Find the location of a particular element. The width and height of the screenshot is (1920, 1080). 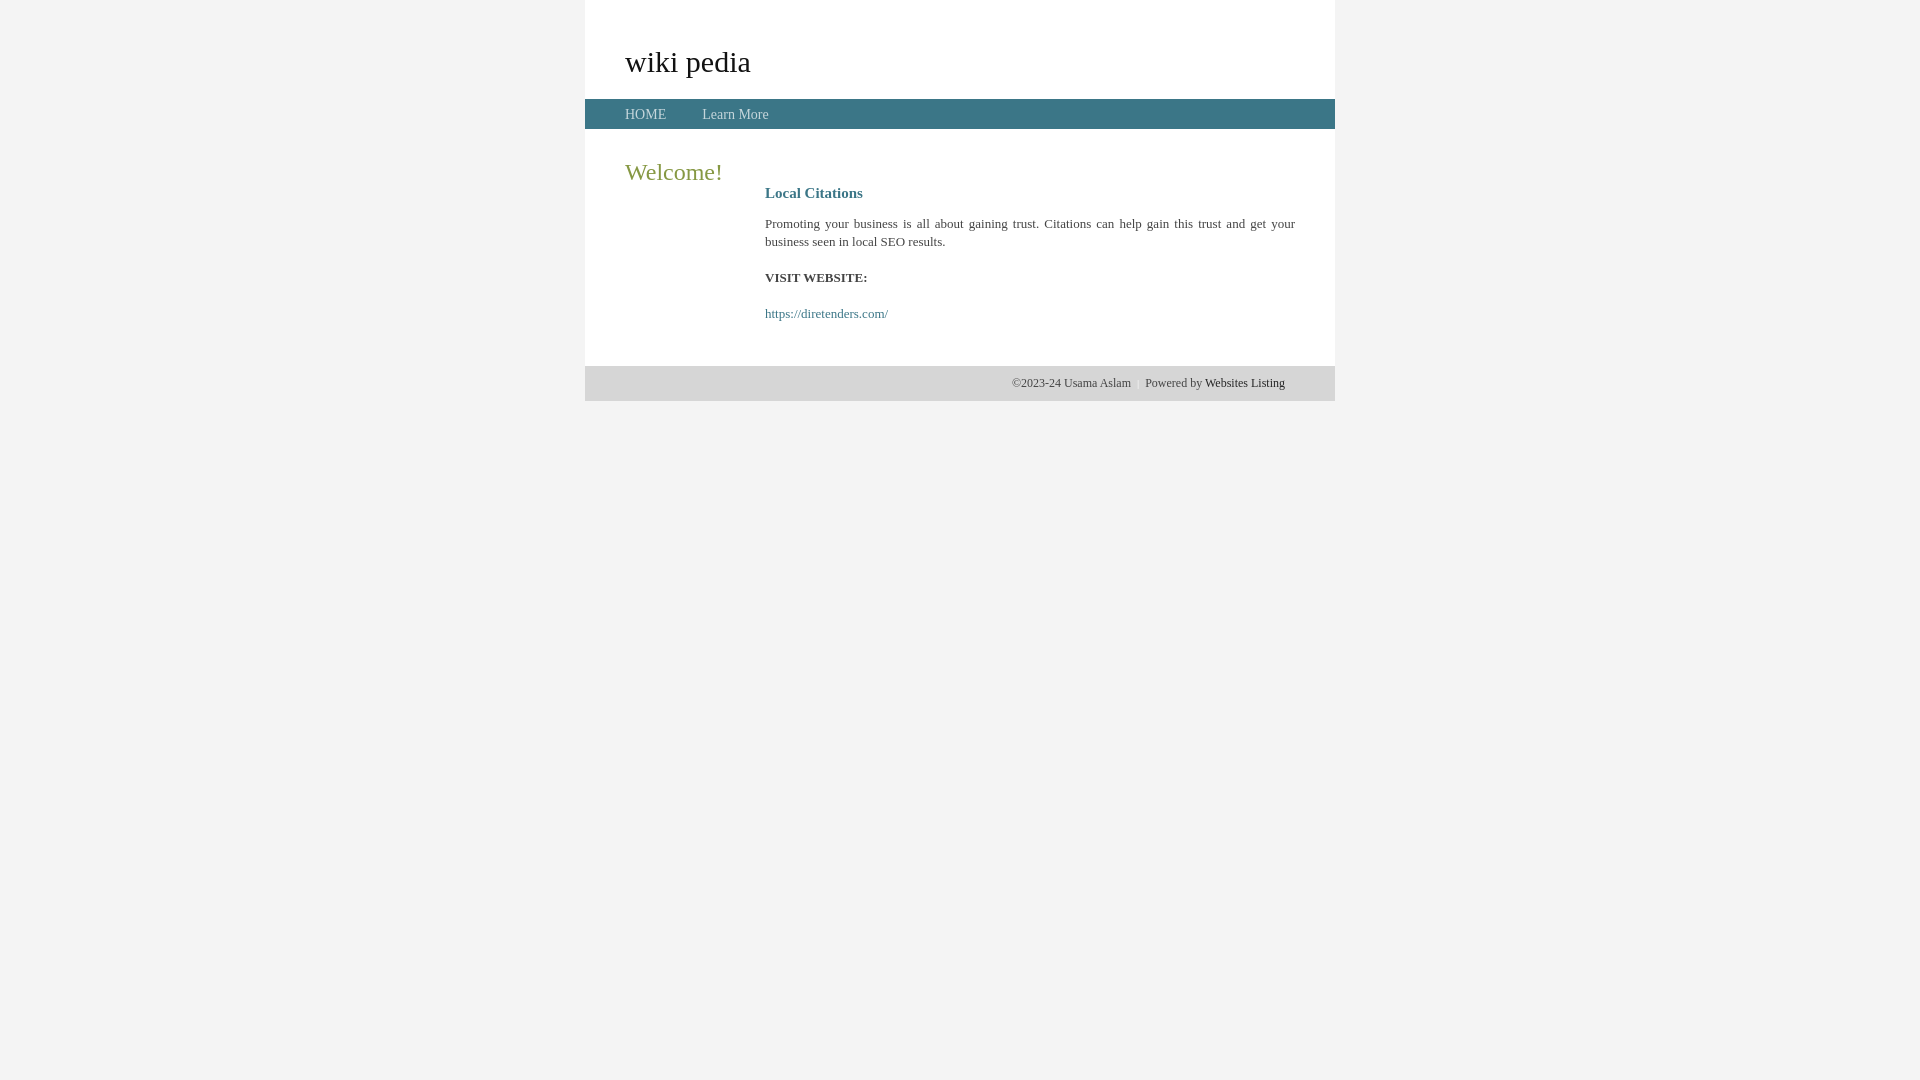

Learn More is located at coordinates (735, 114).